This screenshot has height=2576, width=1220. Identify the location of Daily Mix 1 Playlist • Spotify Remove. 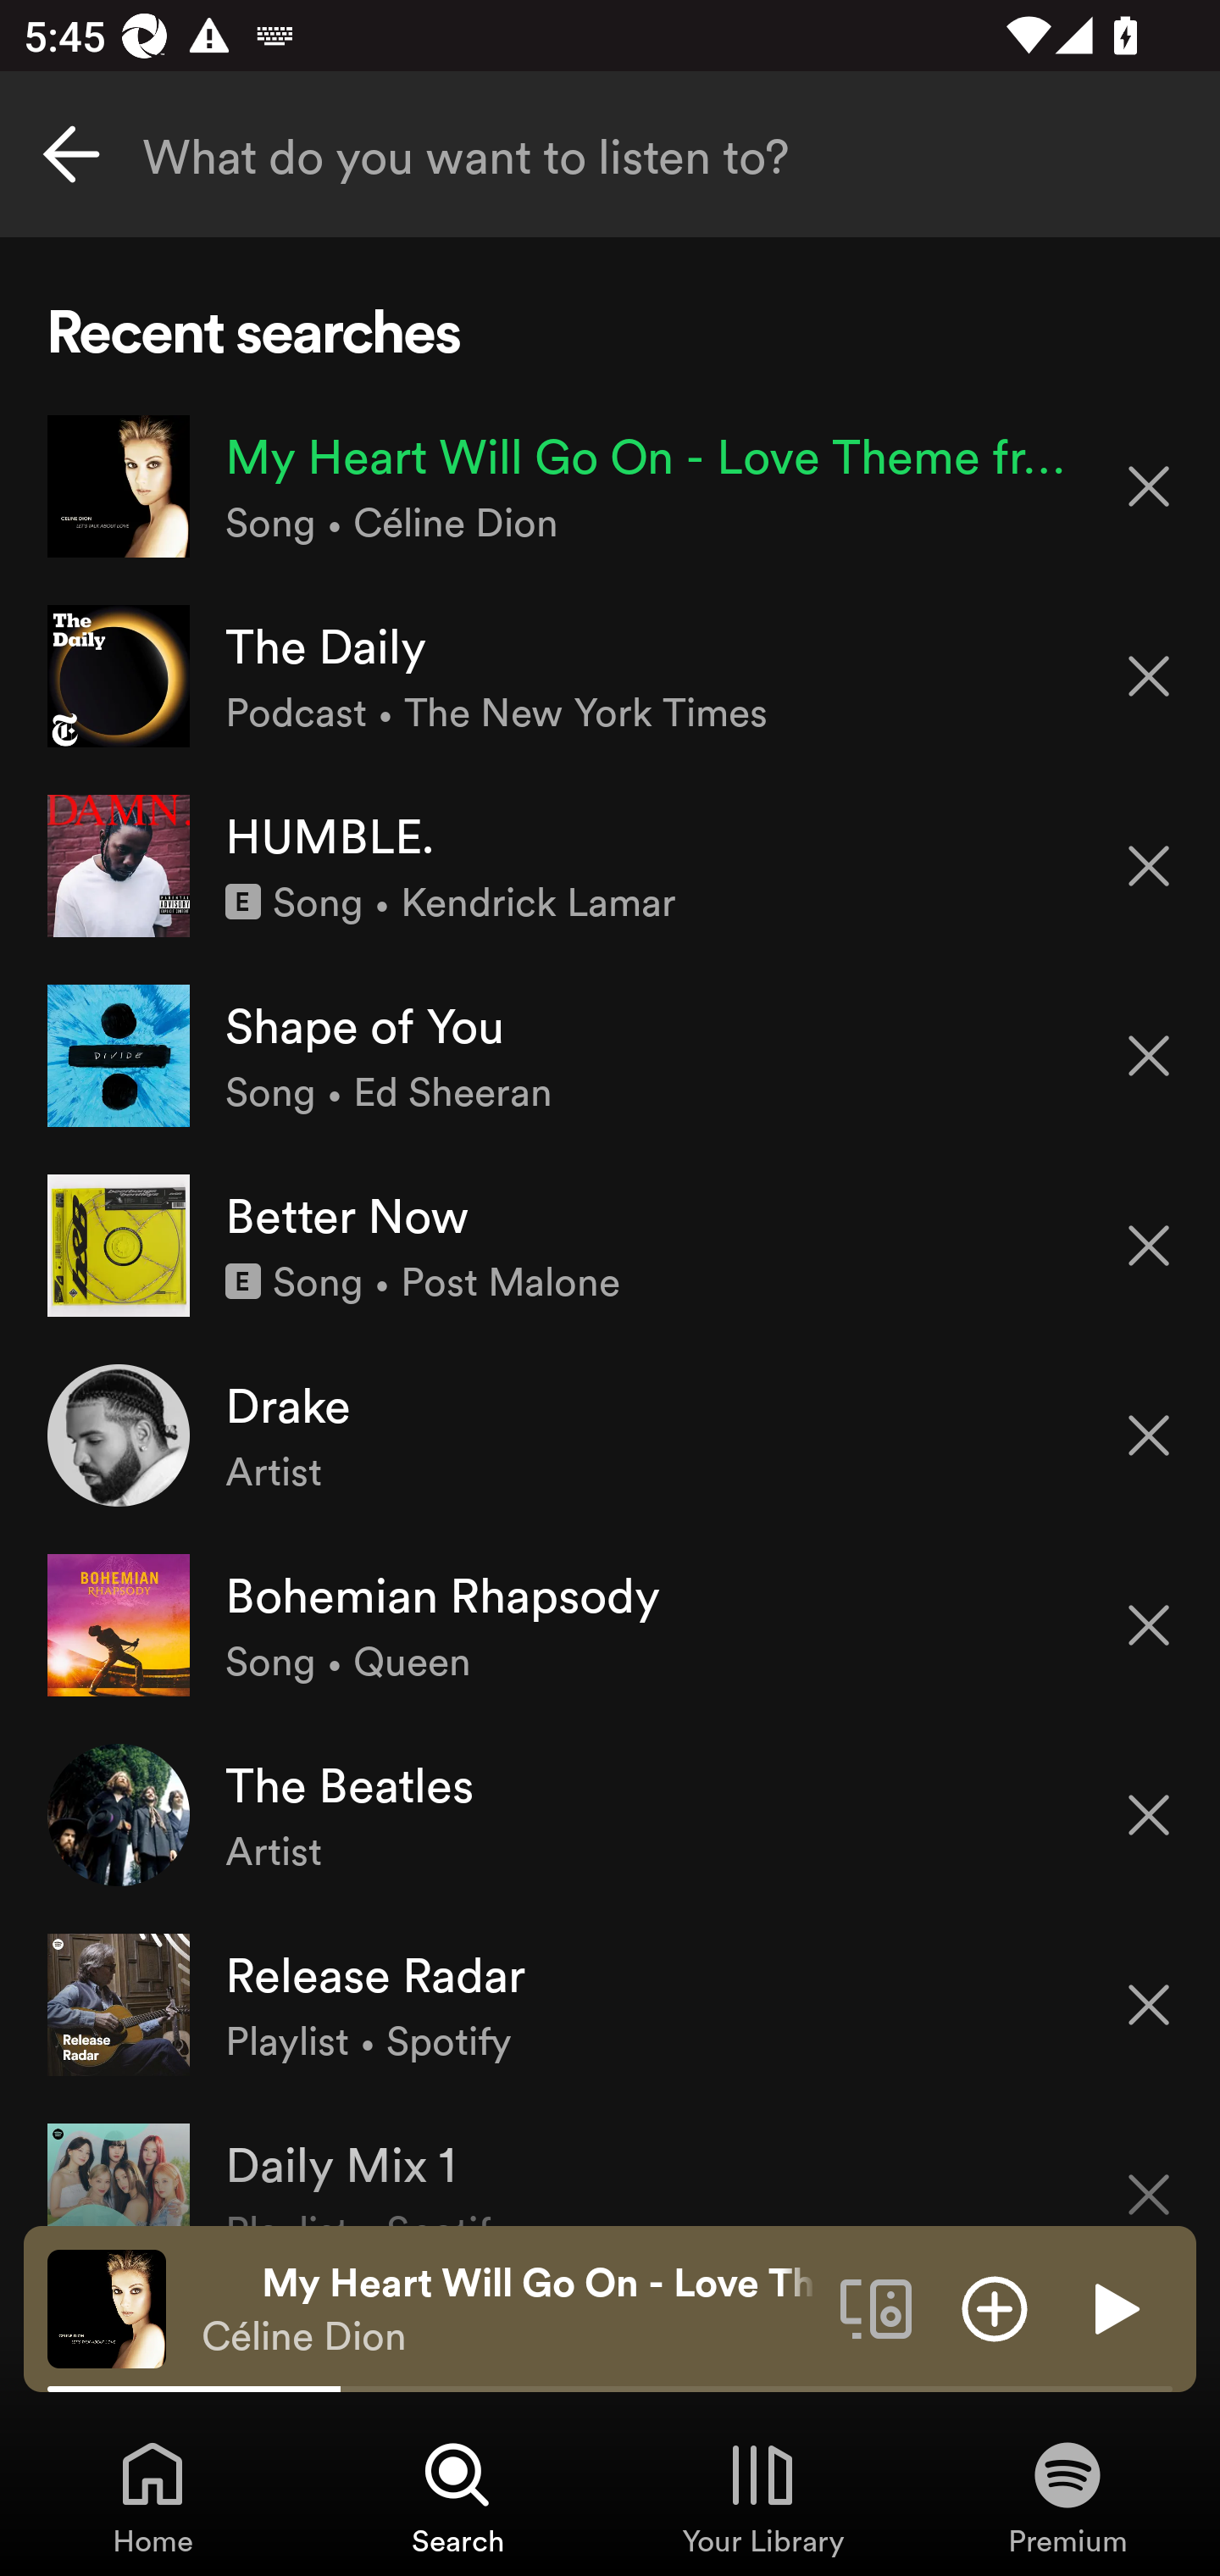
(610, 2162).